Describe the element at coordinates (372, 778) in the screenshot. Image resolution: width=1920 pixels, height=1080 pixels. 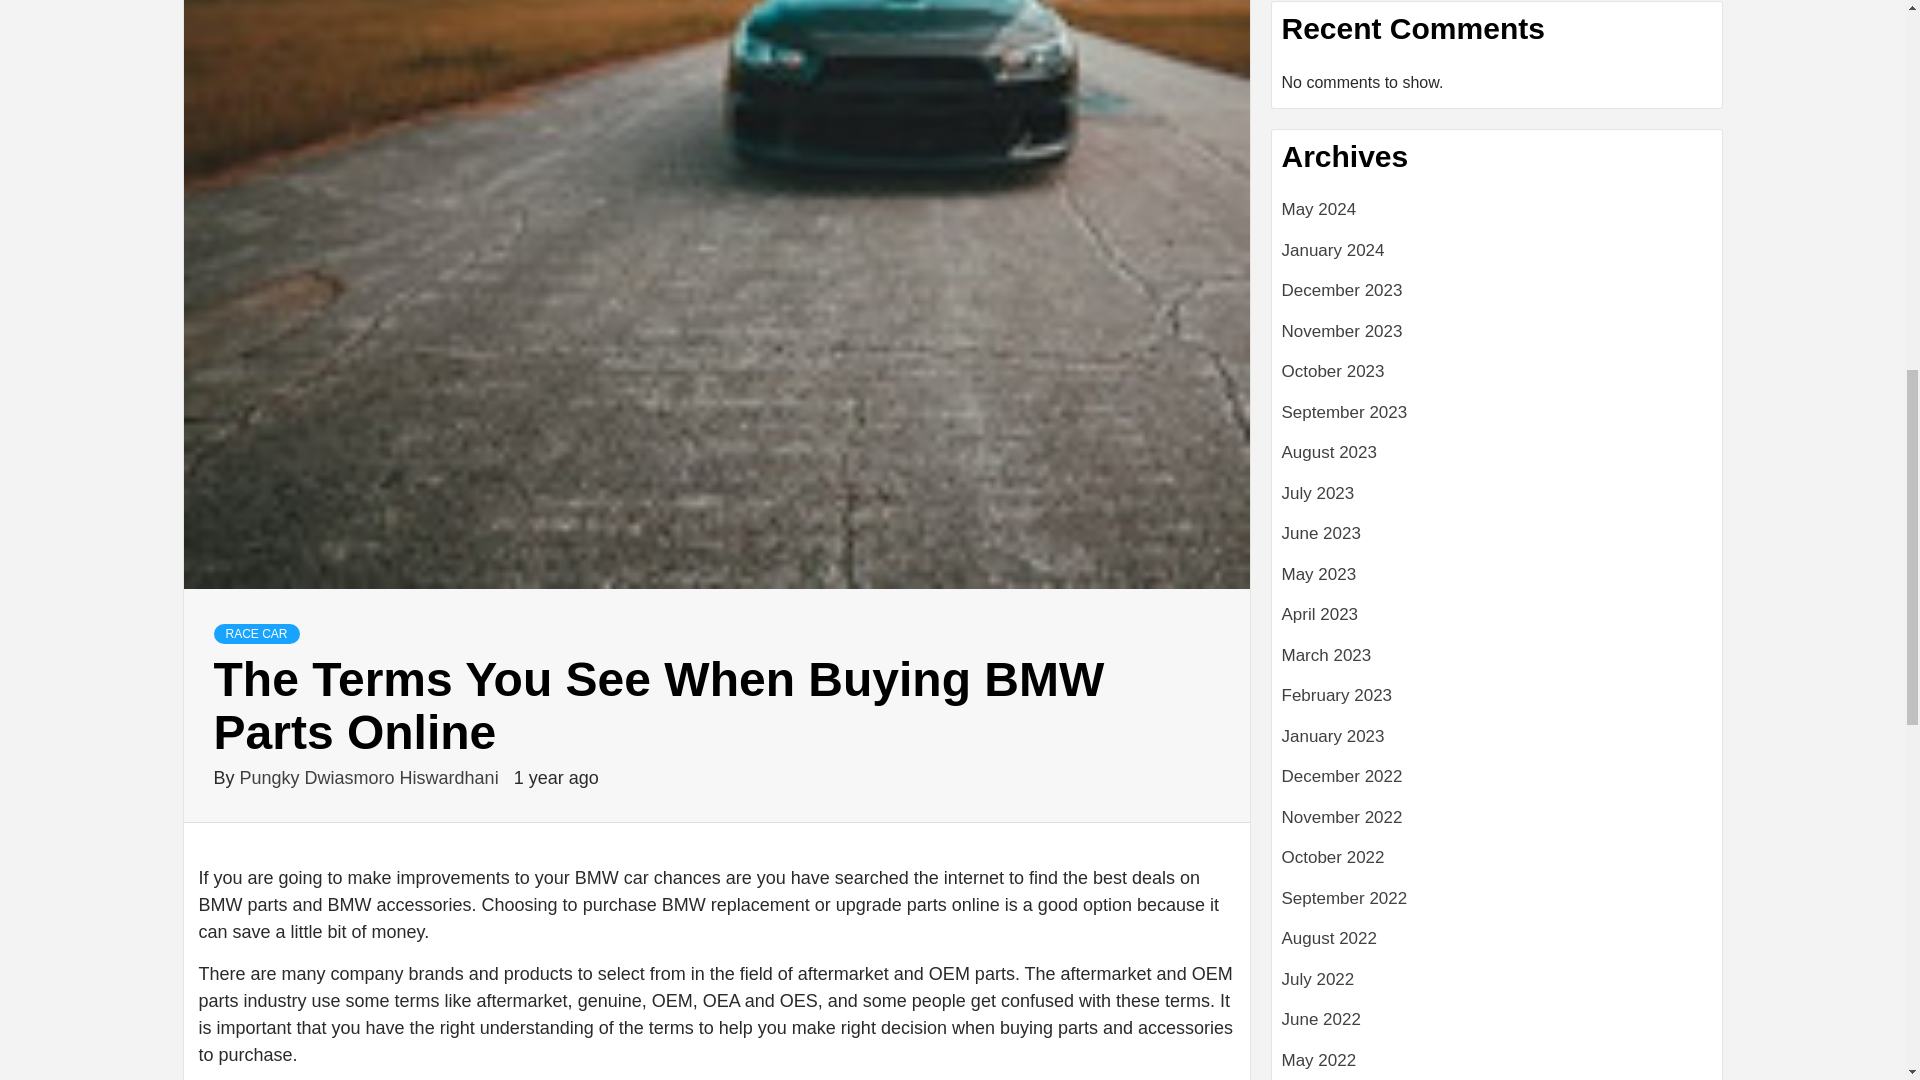
I see `Pungky Dwiasmoro Hiswardhani` at that location.